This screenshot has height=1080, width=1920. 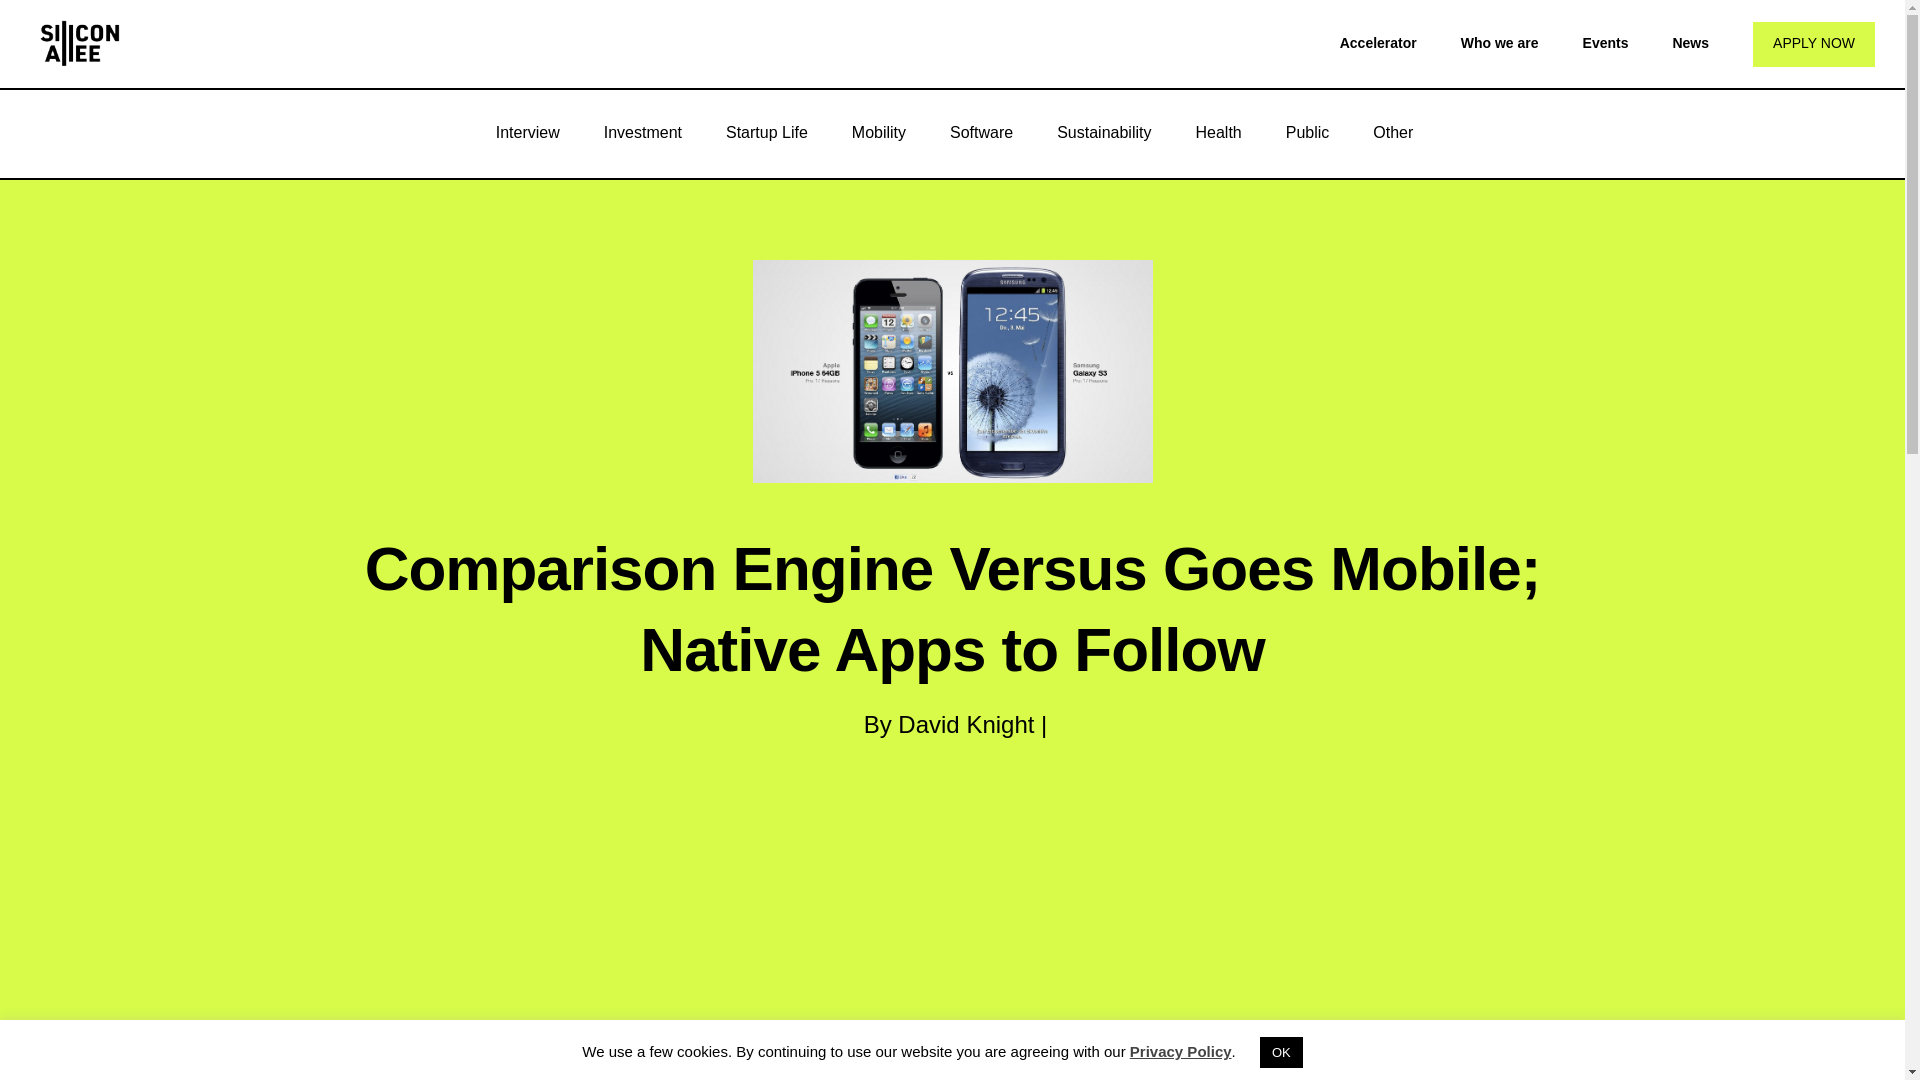 I want to click on APPLY NOW, so click(x=1814, y=44).